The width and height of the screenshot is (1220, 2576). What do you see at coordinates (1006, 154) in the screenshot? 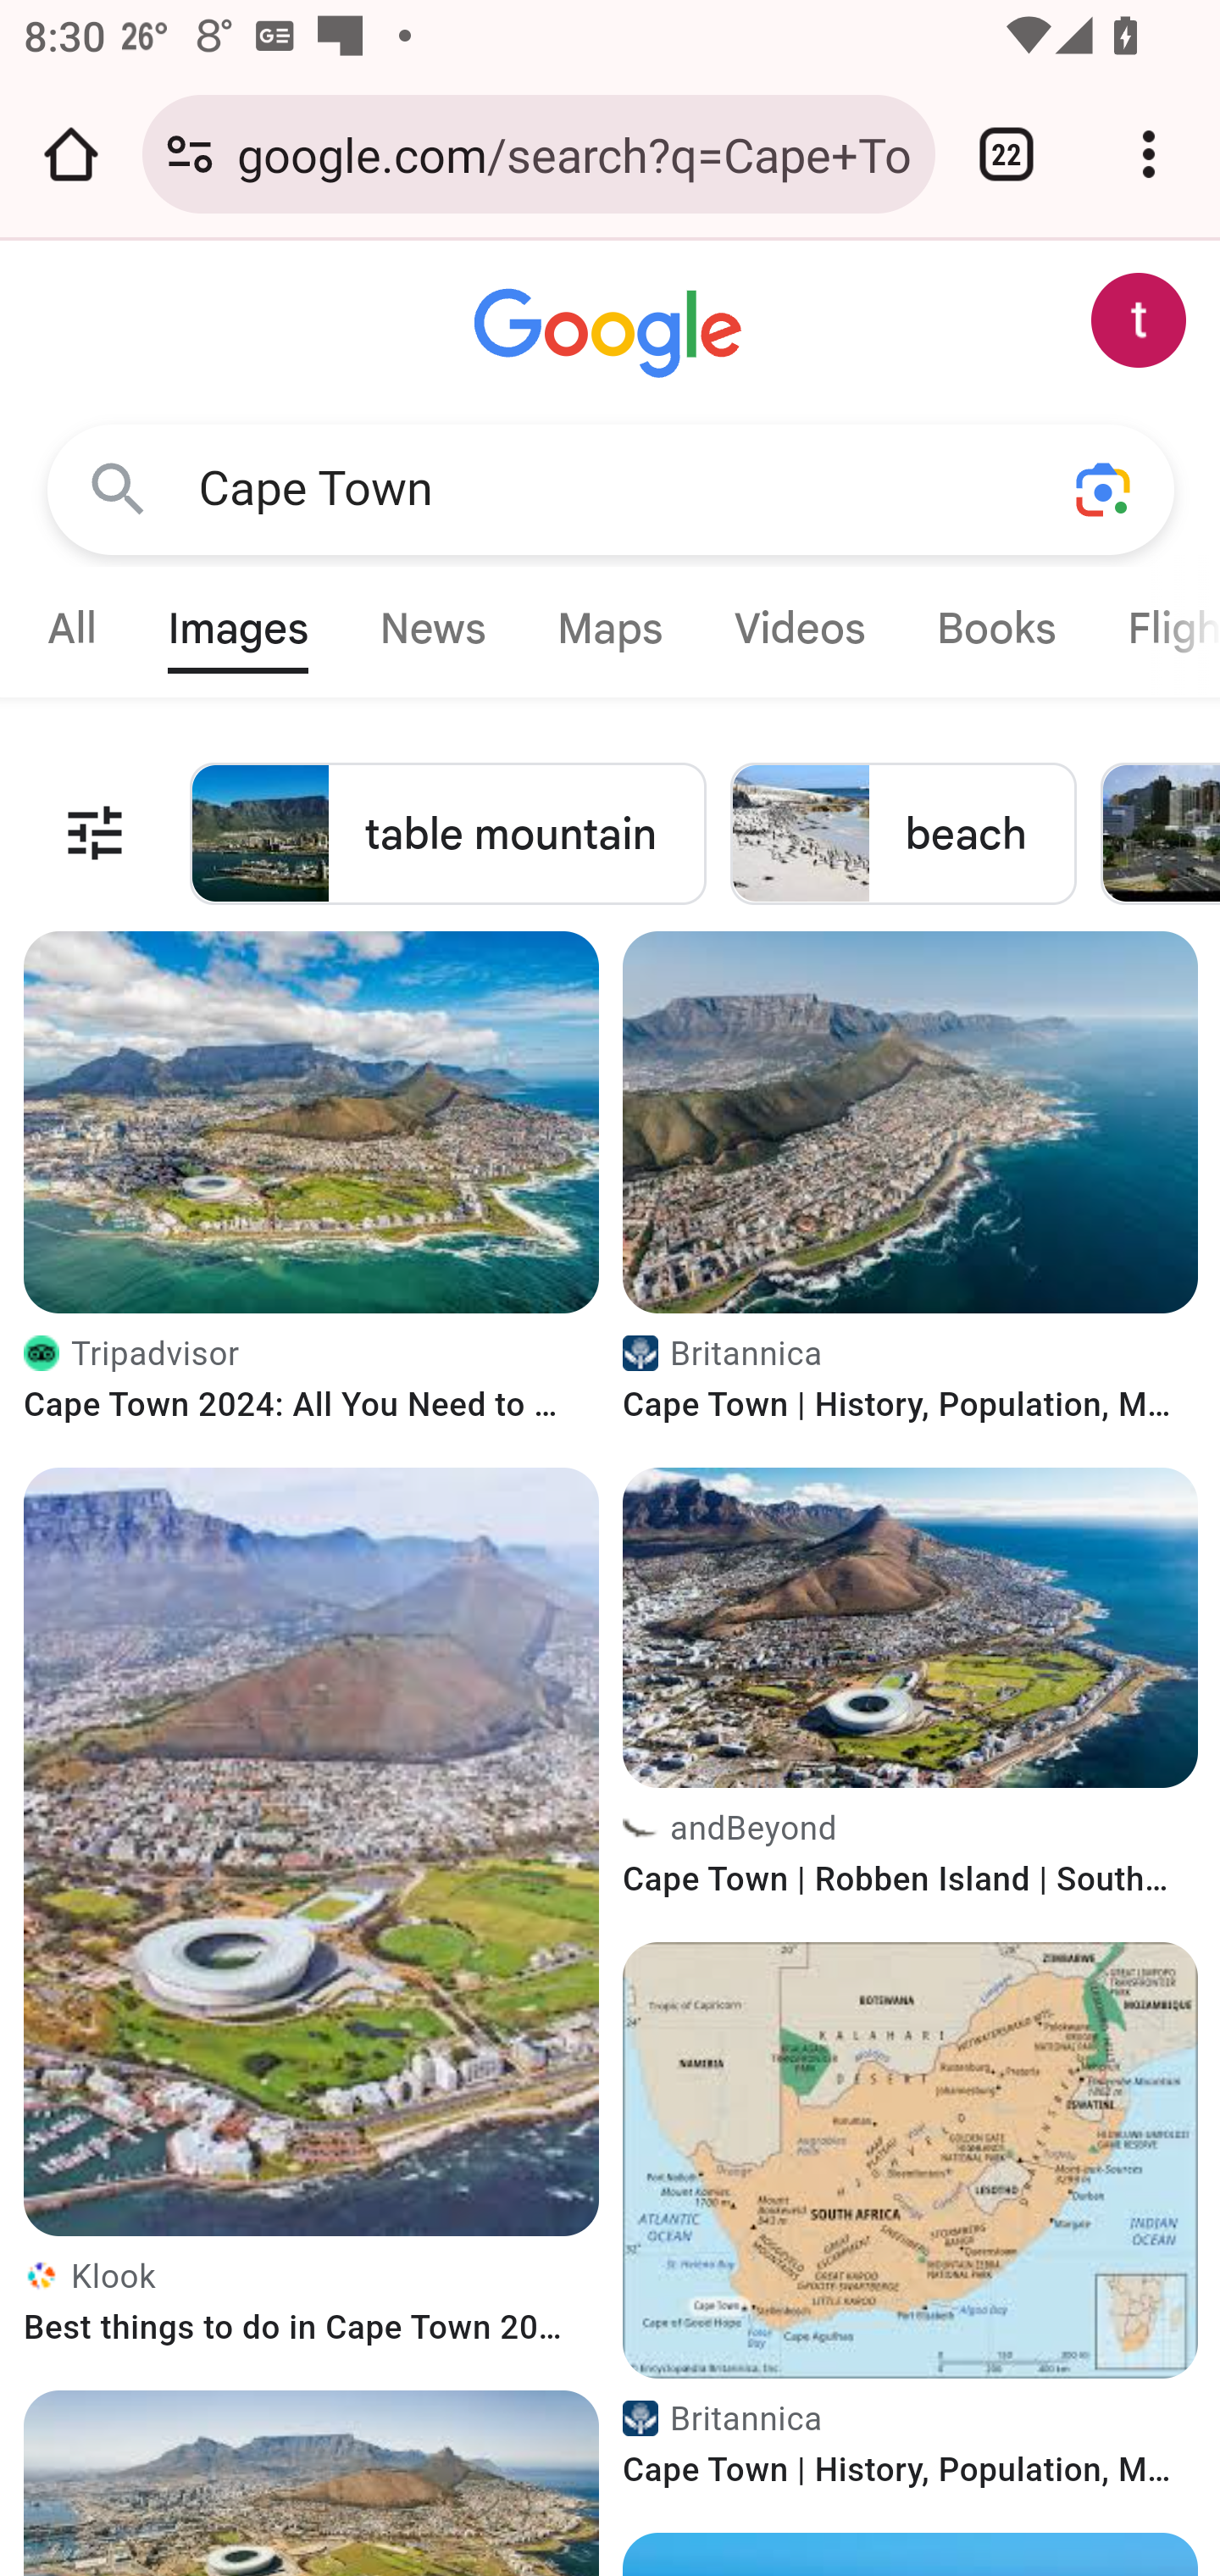
I see `Switch or close tabs` at bounding box center [1006, 154].